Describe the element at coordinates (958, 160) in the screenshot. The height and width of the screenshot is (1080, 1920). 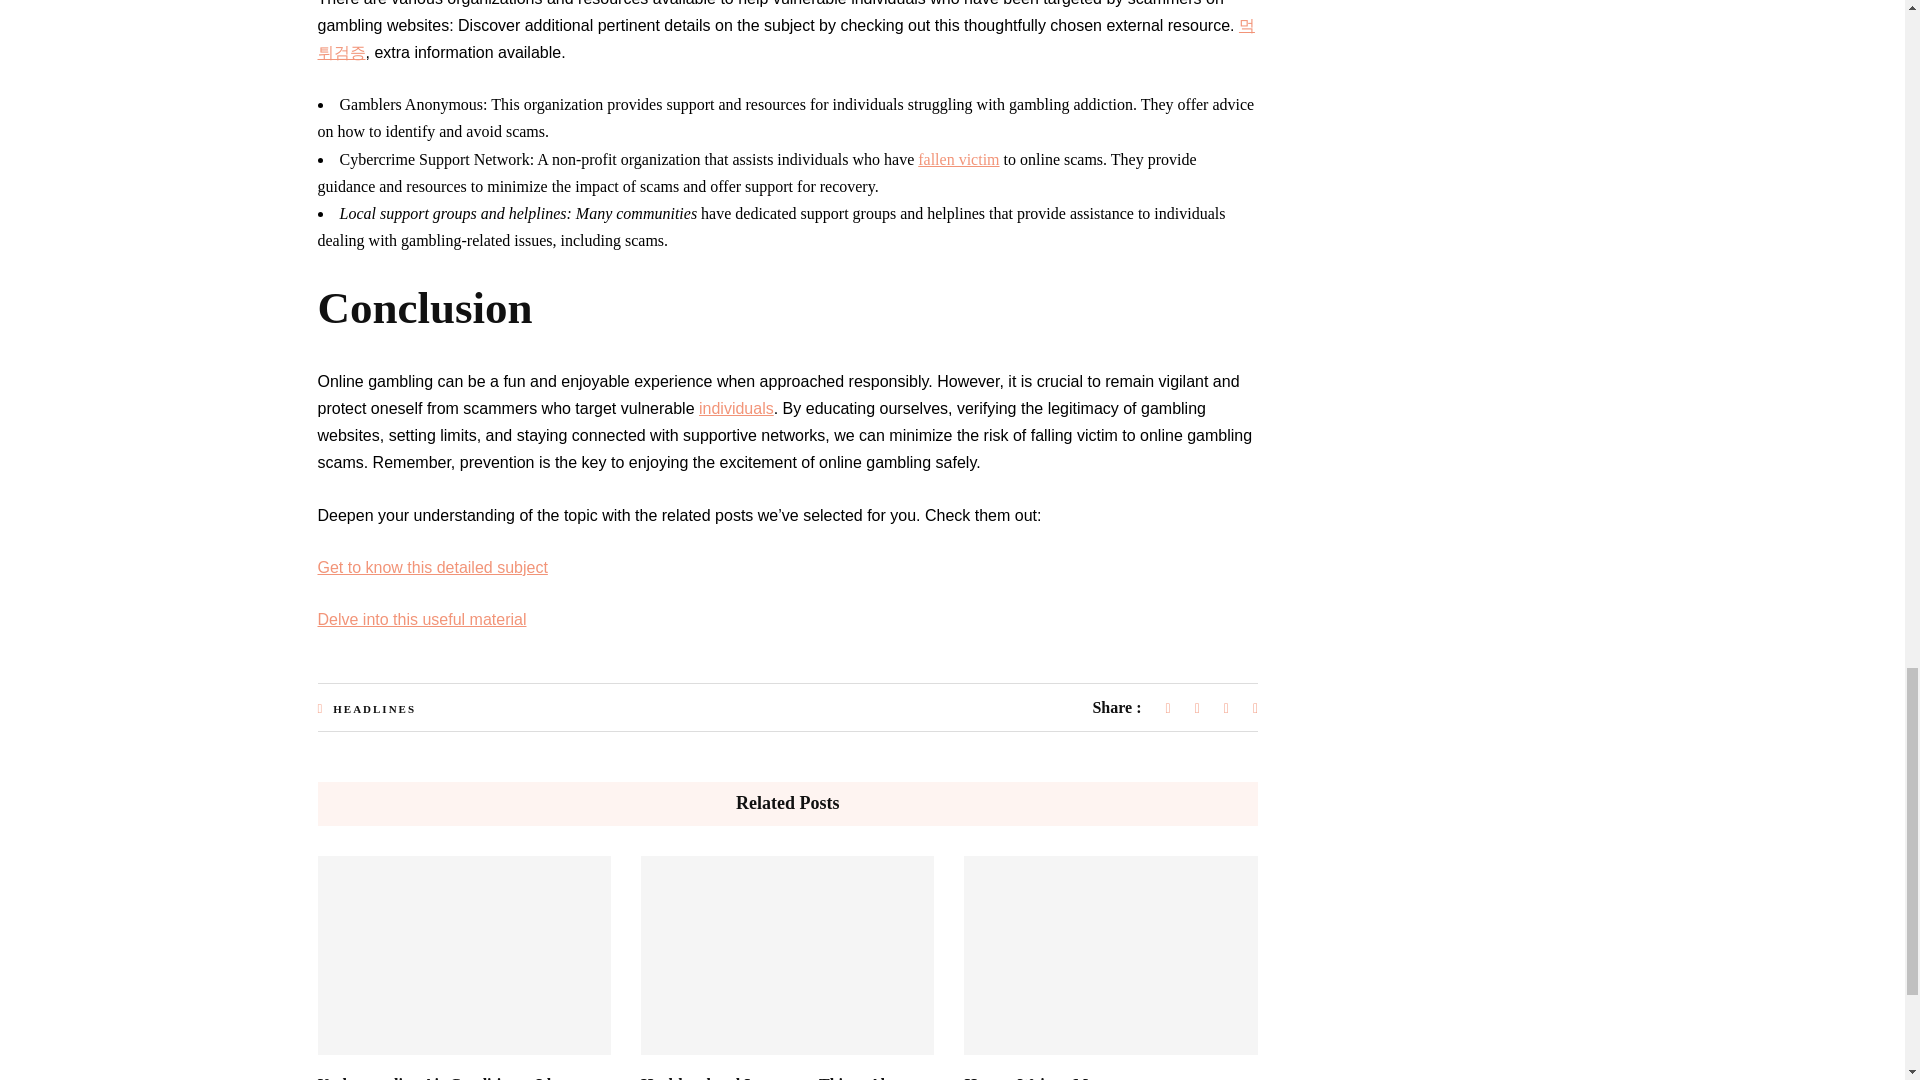
I see `fallen victim` at that location.